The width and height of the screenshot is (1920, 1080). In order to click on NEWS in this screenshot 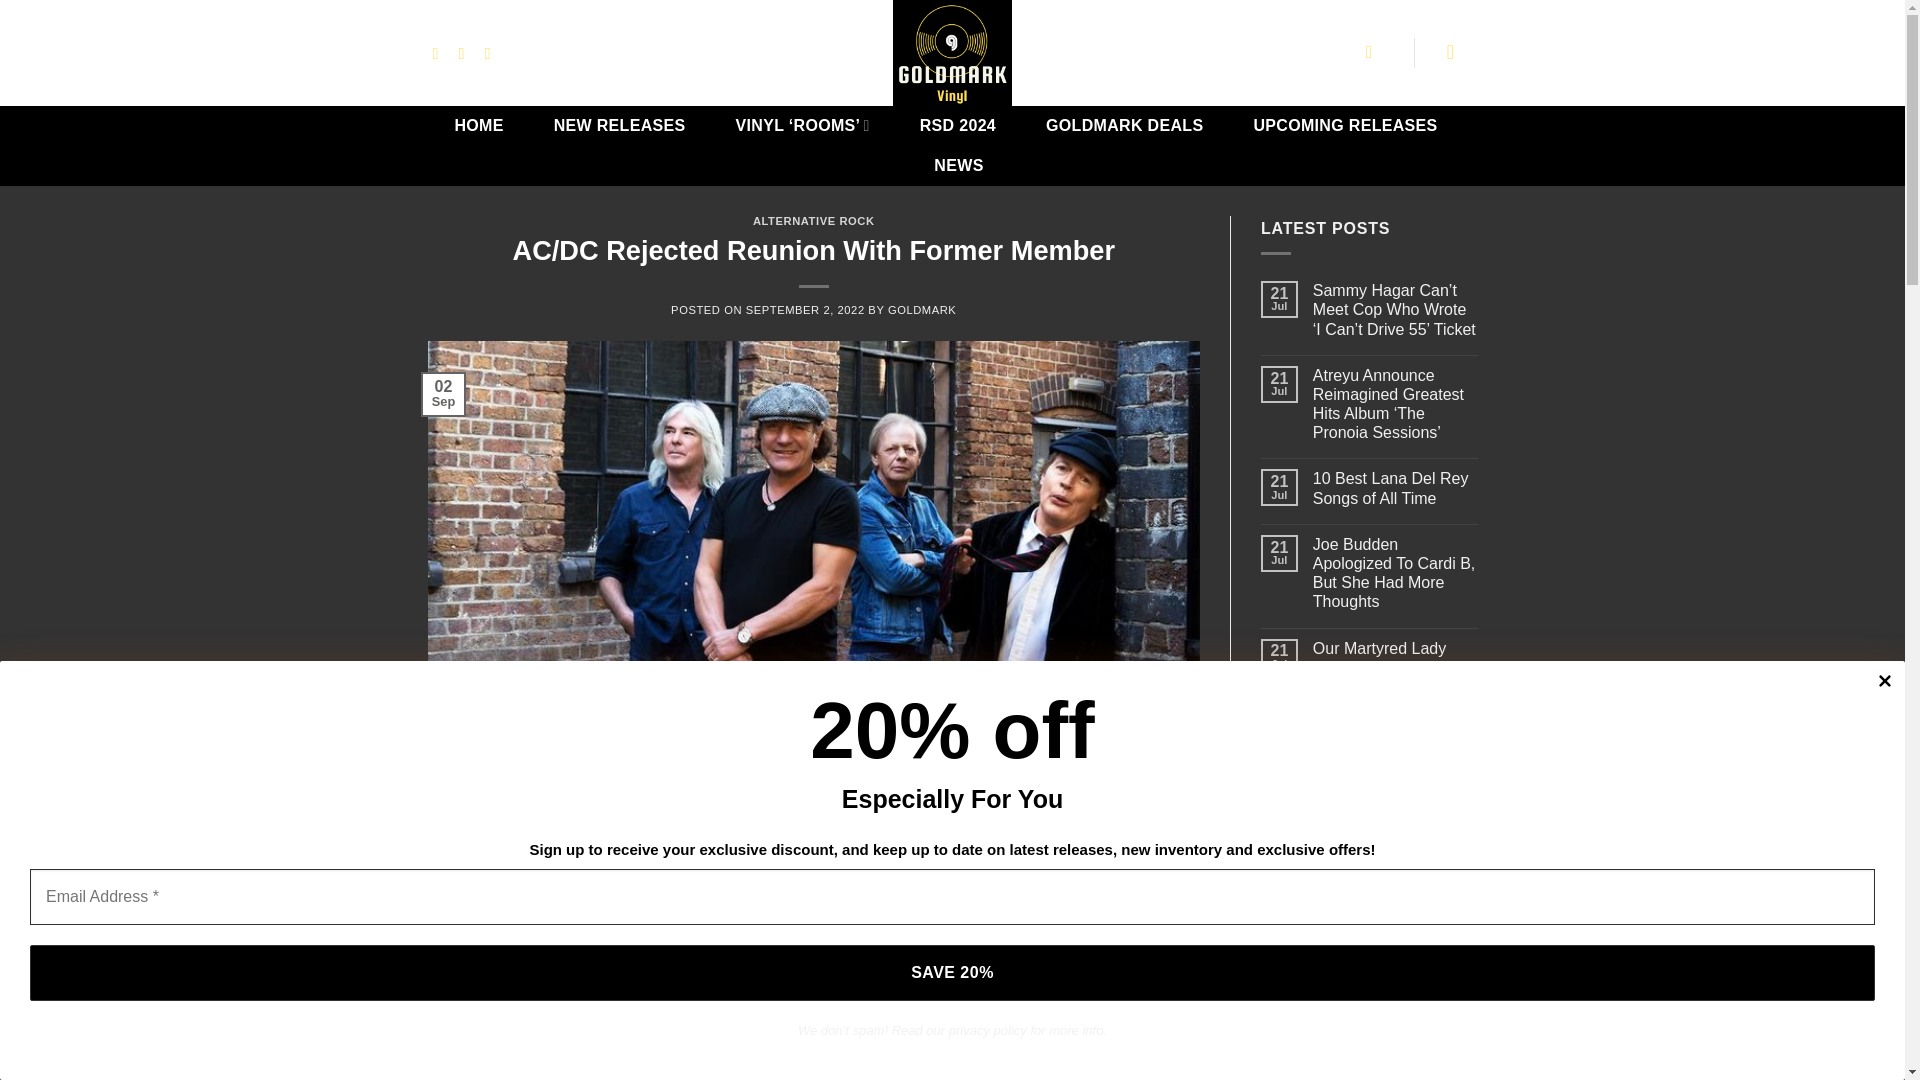, I will do `click(958, 165)`.